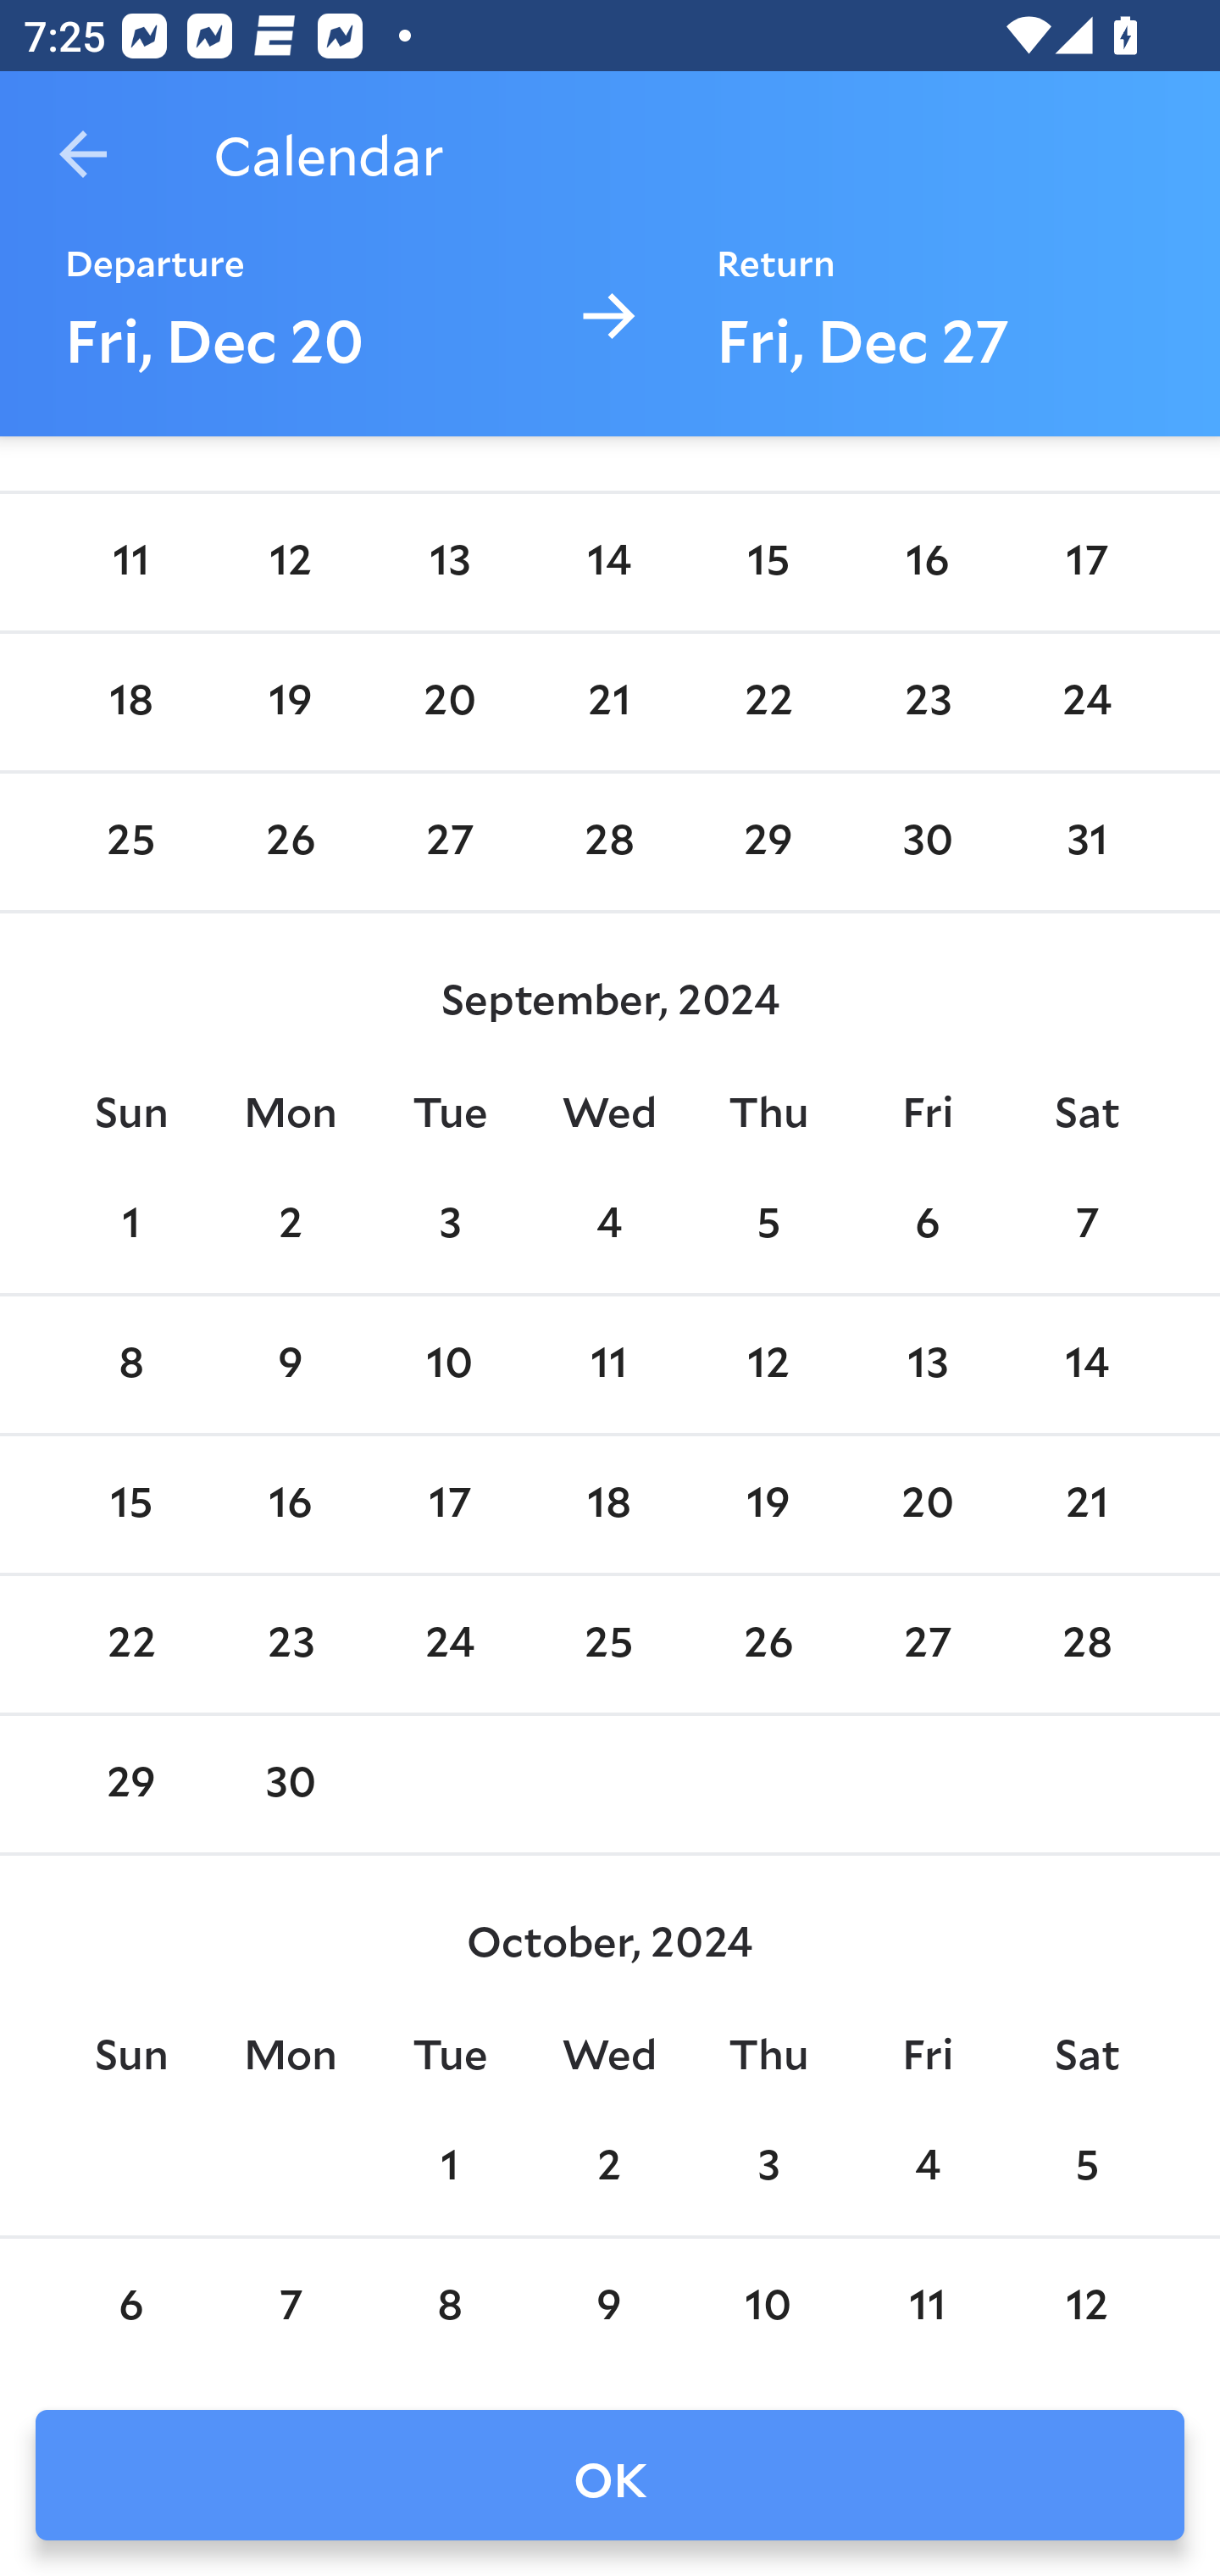 Image resolution: width=1220 pixels, height=2576 pixels. I want to click on 22, so click(130, 1644).